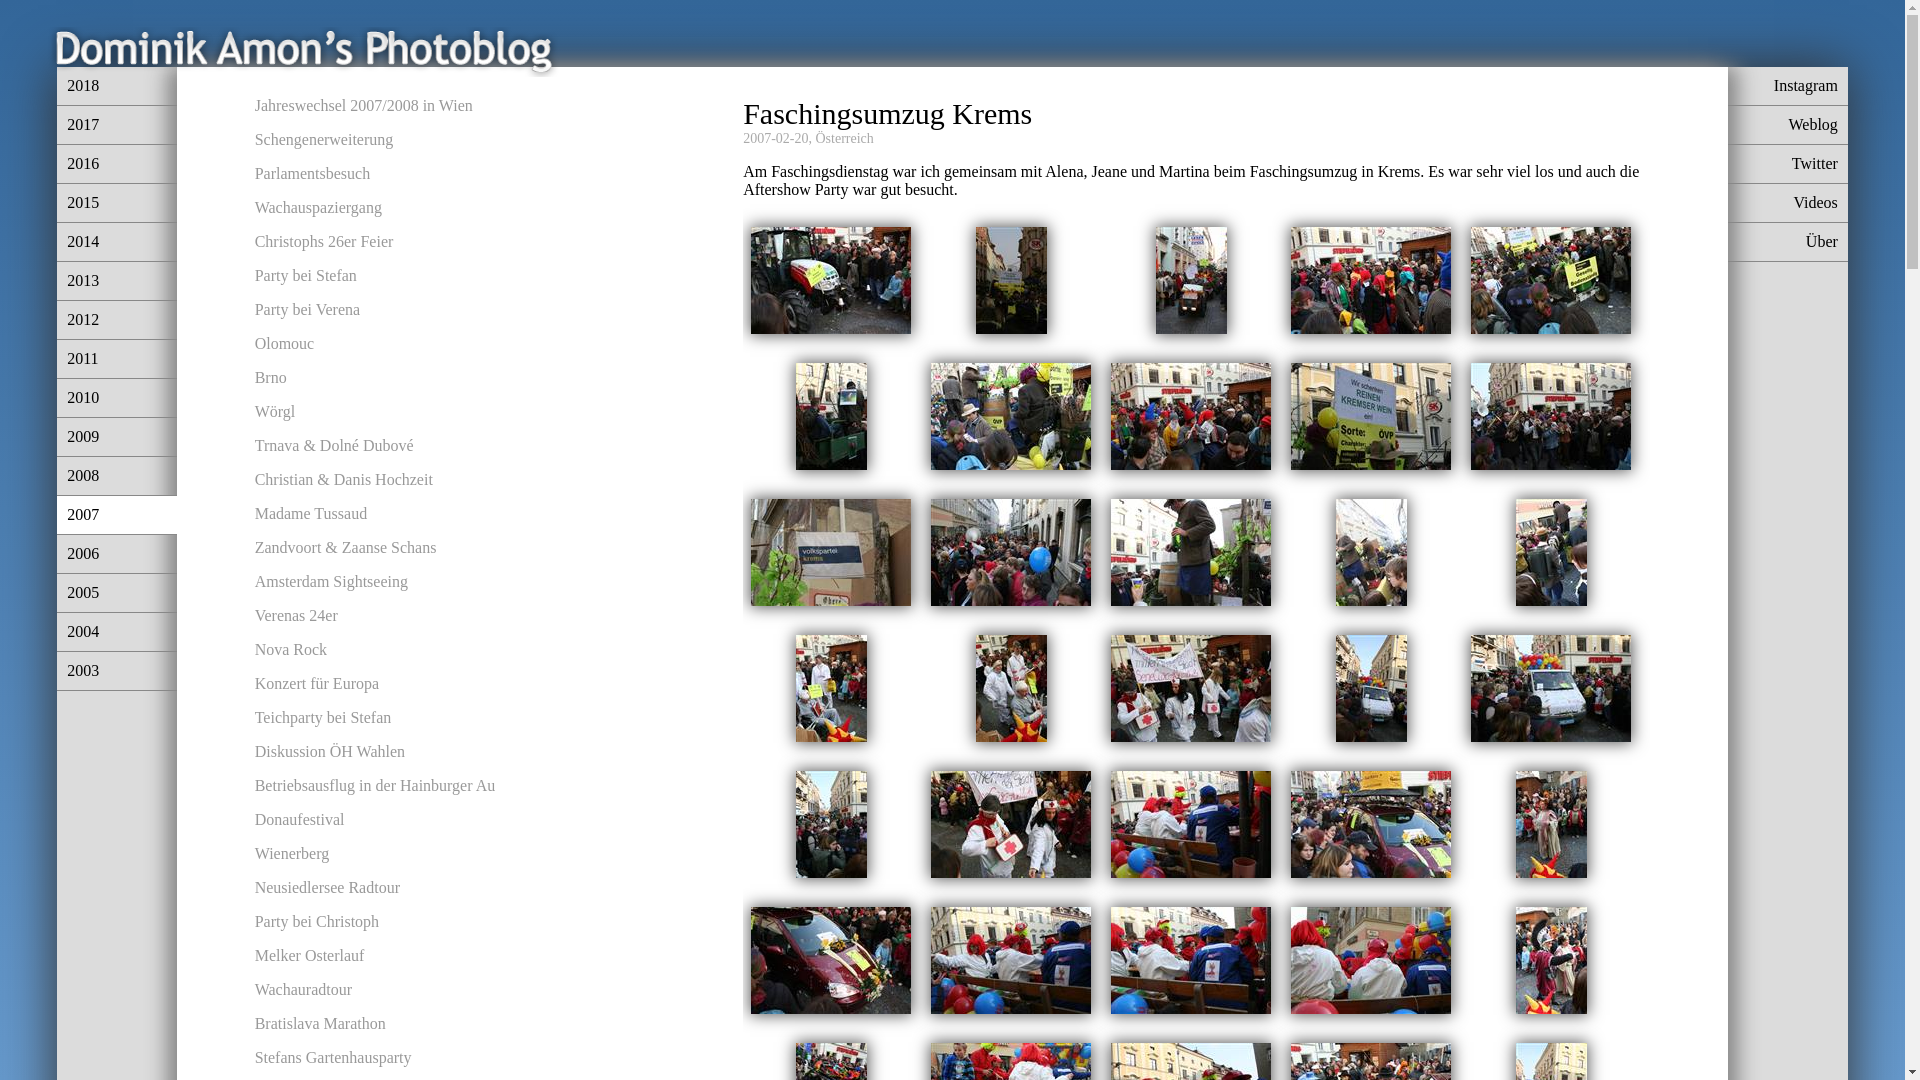 This screenshot has width=1920, height=1080. Describe the element at coordinates (310, 956) in the screenshot. I see `Melker Osterlauf` at that location.